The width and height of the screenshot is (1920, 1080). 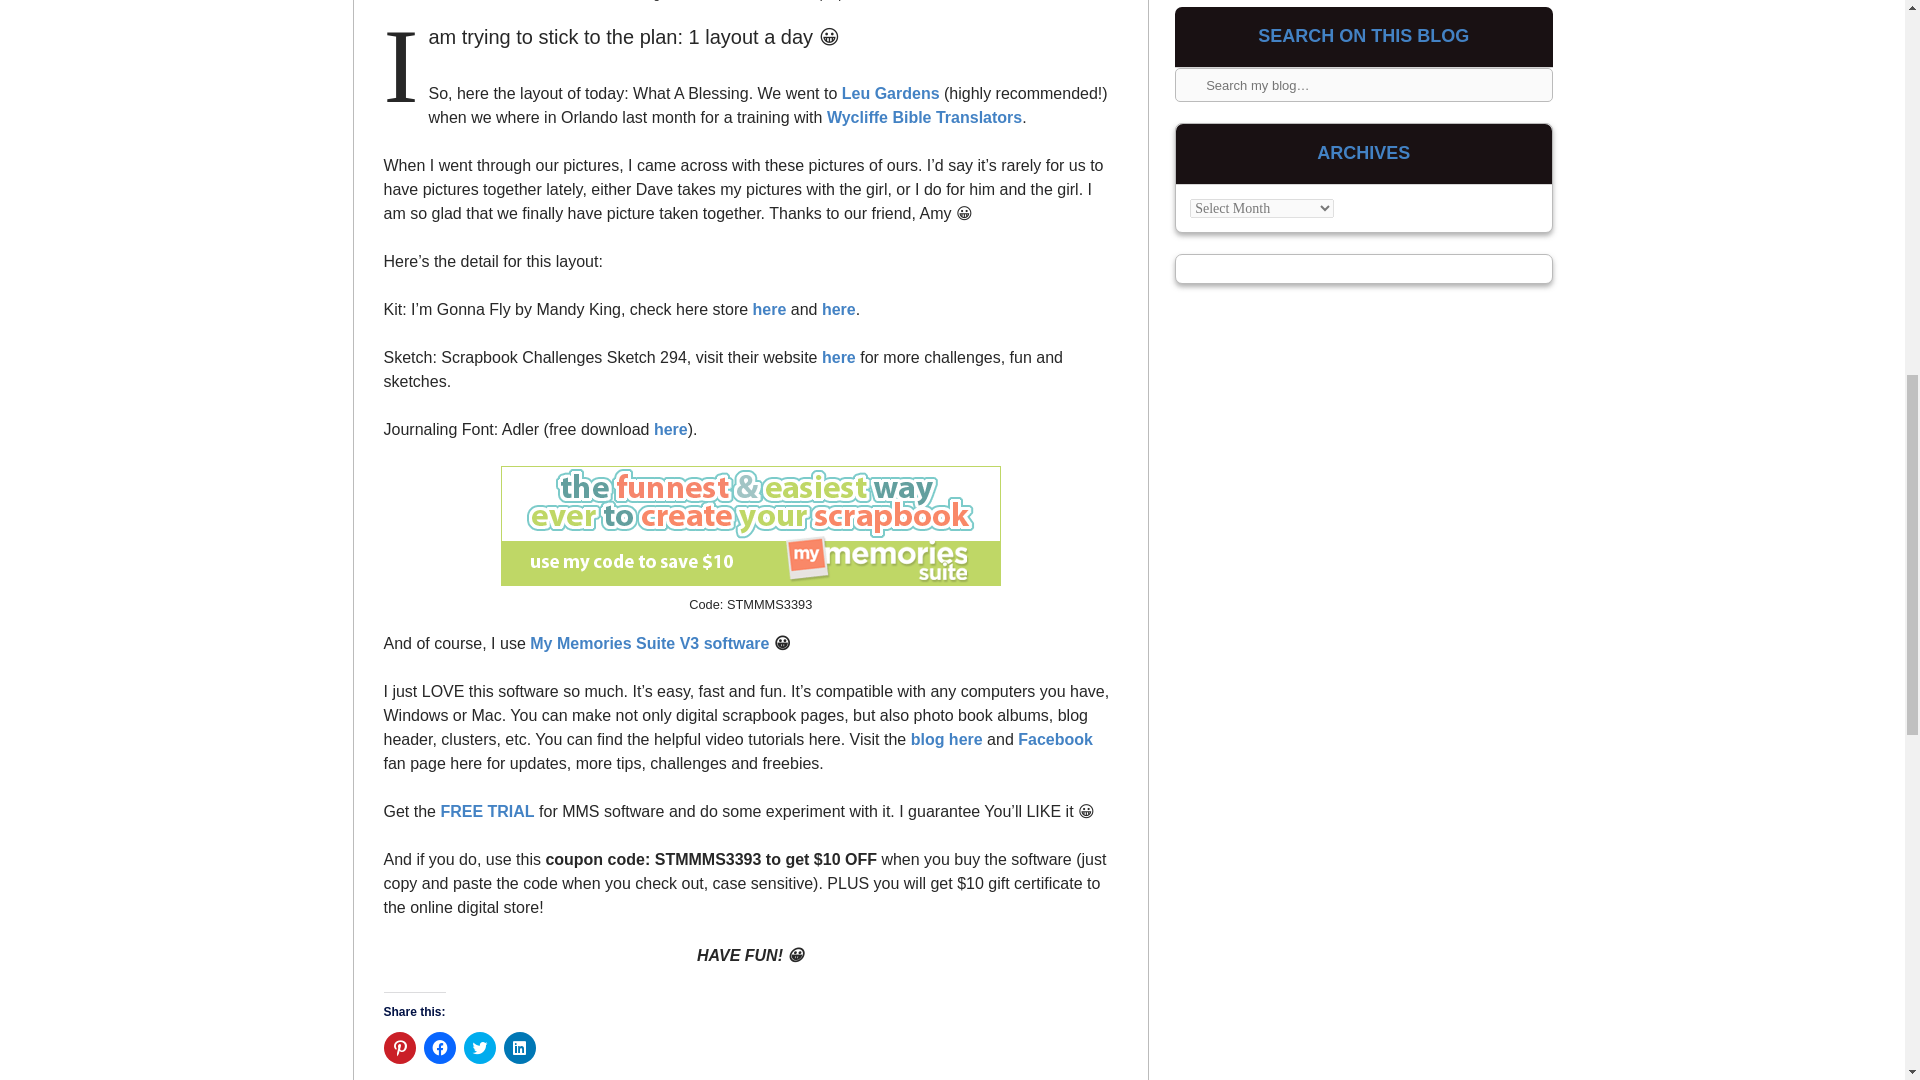 What do you see at coordinates (400, 1048) in the screenshot?
I see `Click to share on Pinterest` at bounding box center [400, 1048].